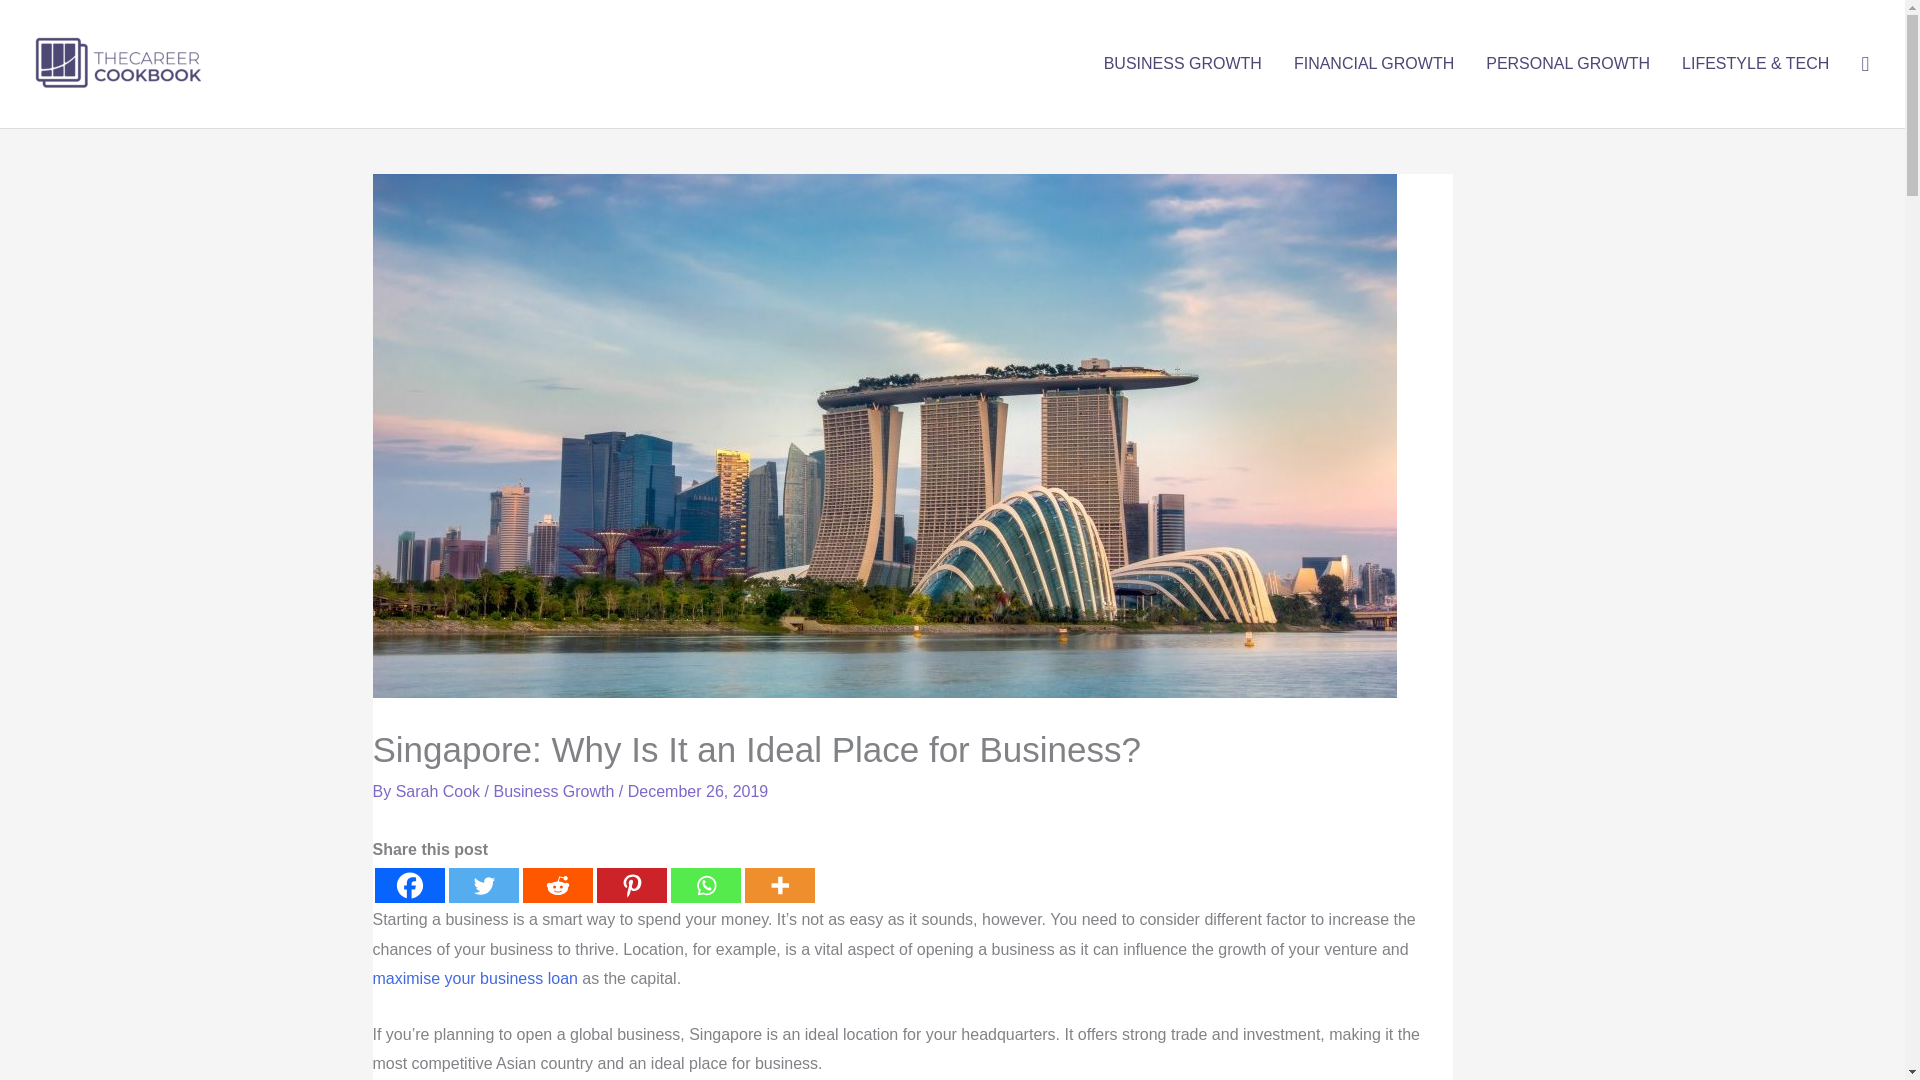 This screenshot has width=1920, height=1080. I want to click on Pinterest, so click(630, 885).